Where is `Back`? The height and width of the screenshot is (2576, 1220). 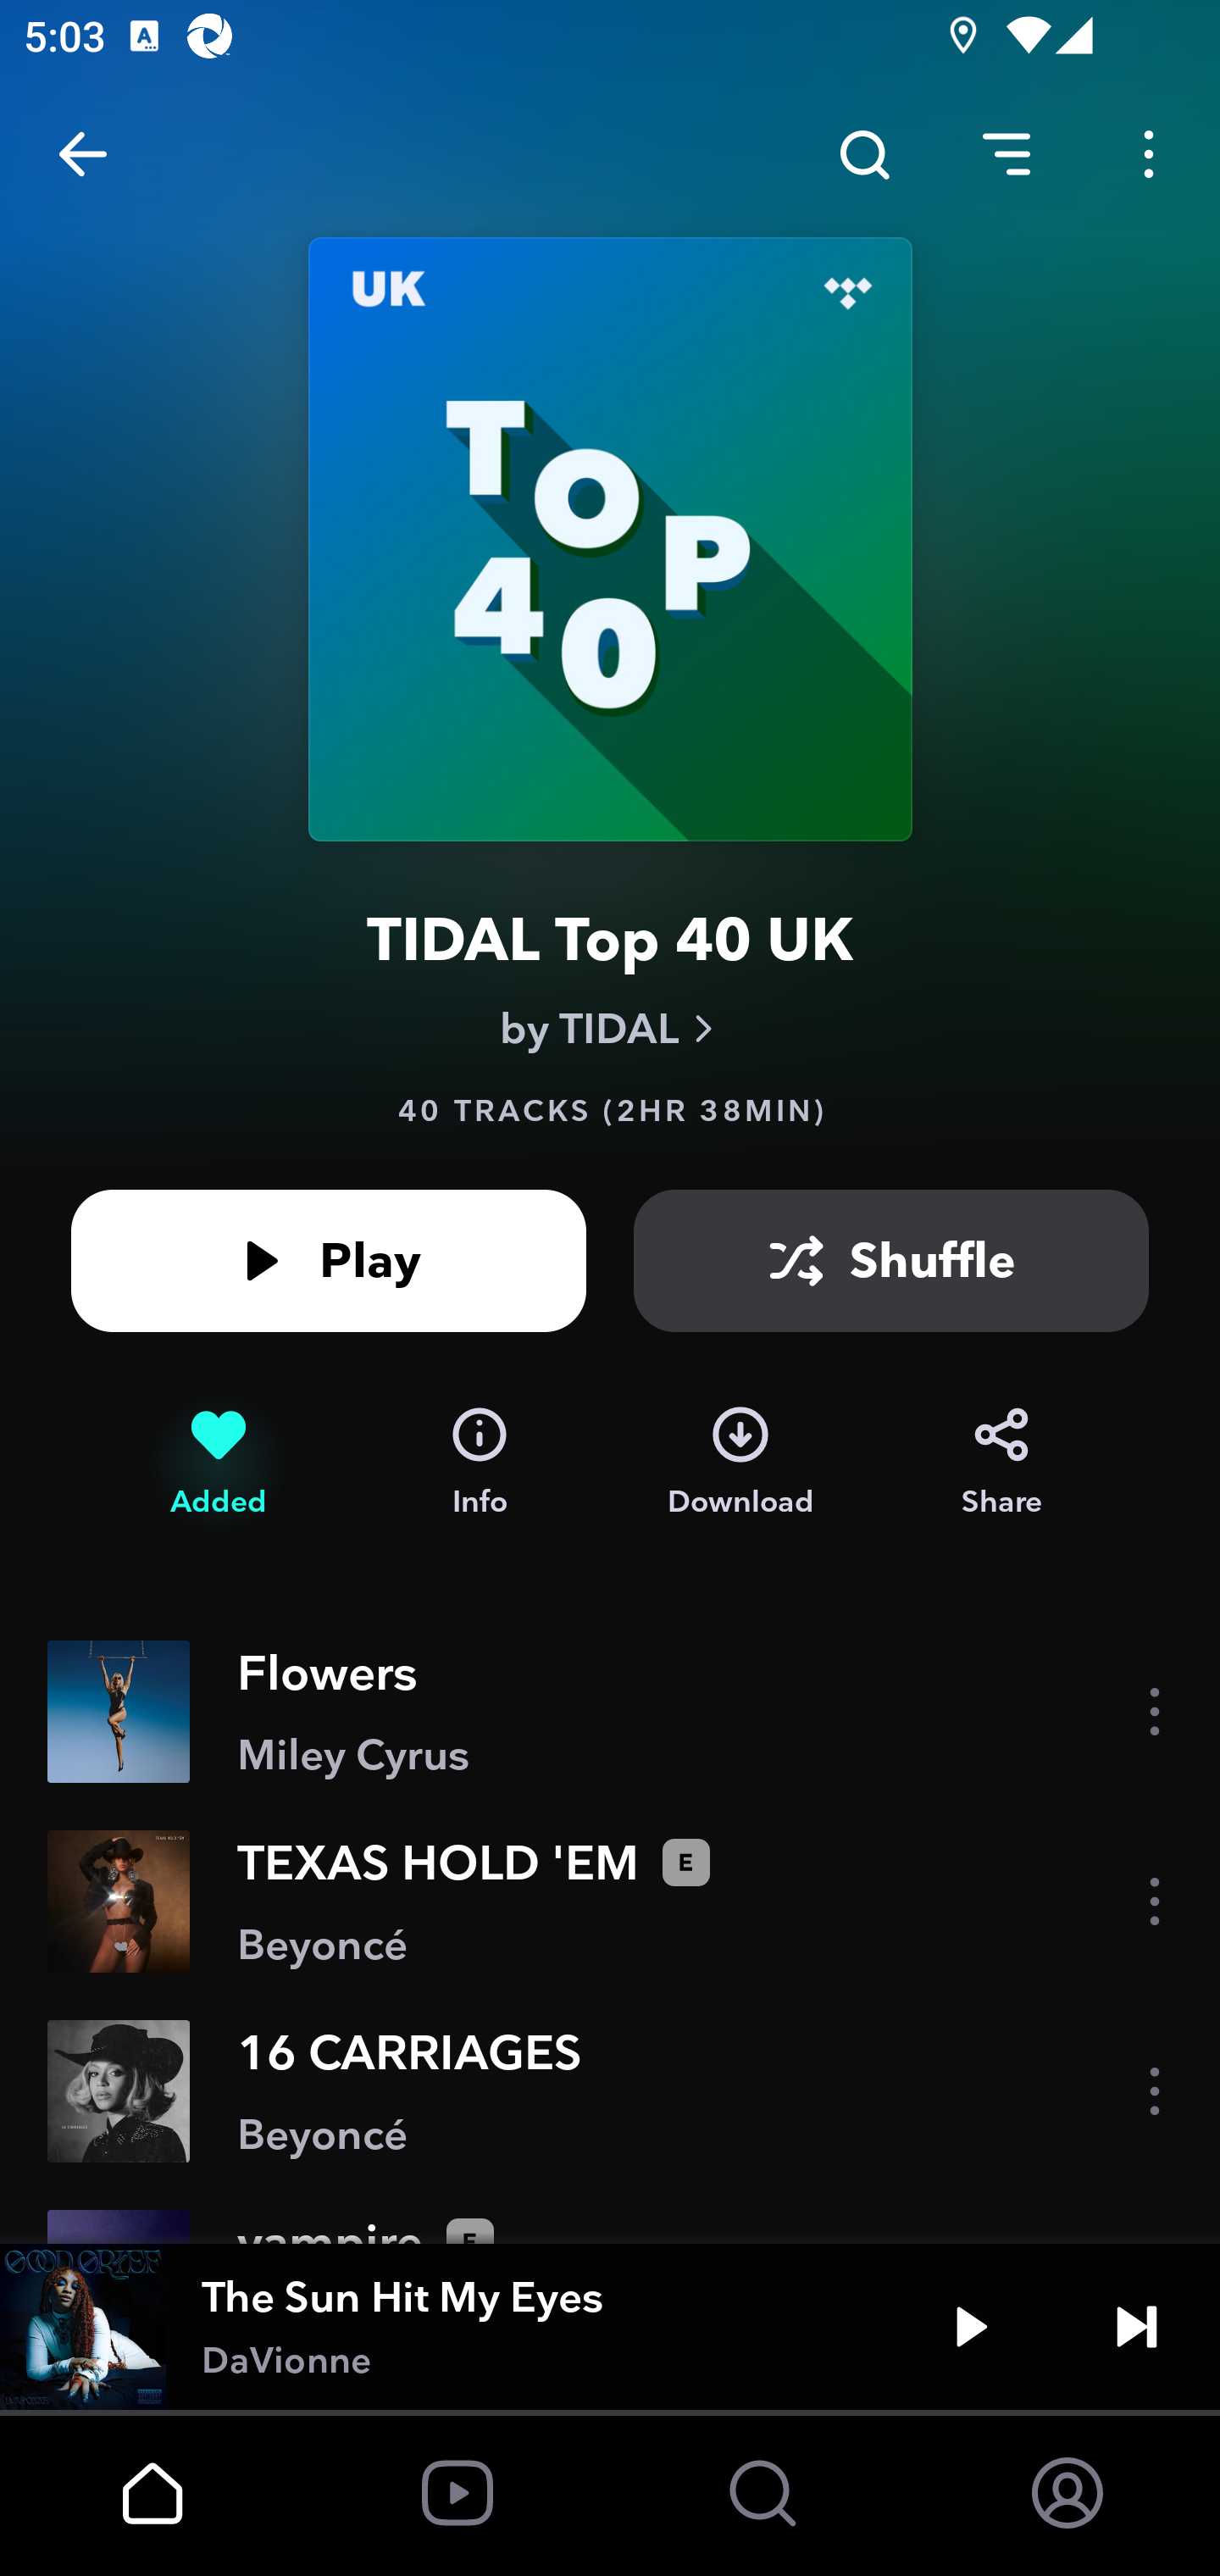
Back is located at coordinates (83, 154).